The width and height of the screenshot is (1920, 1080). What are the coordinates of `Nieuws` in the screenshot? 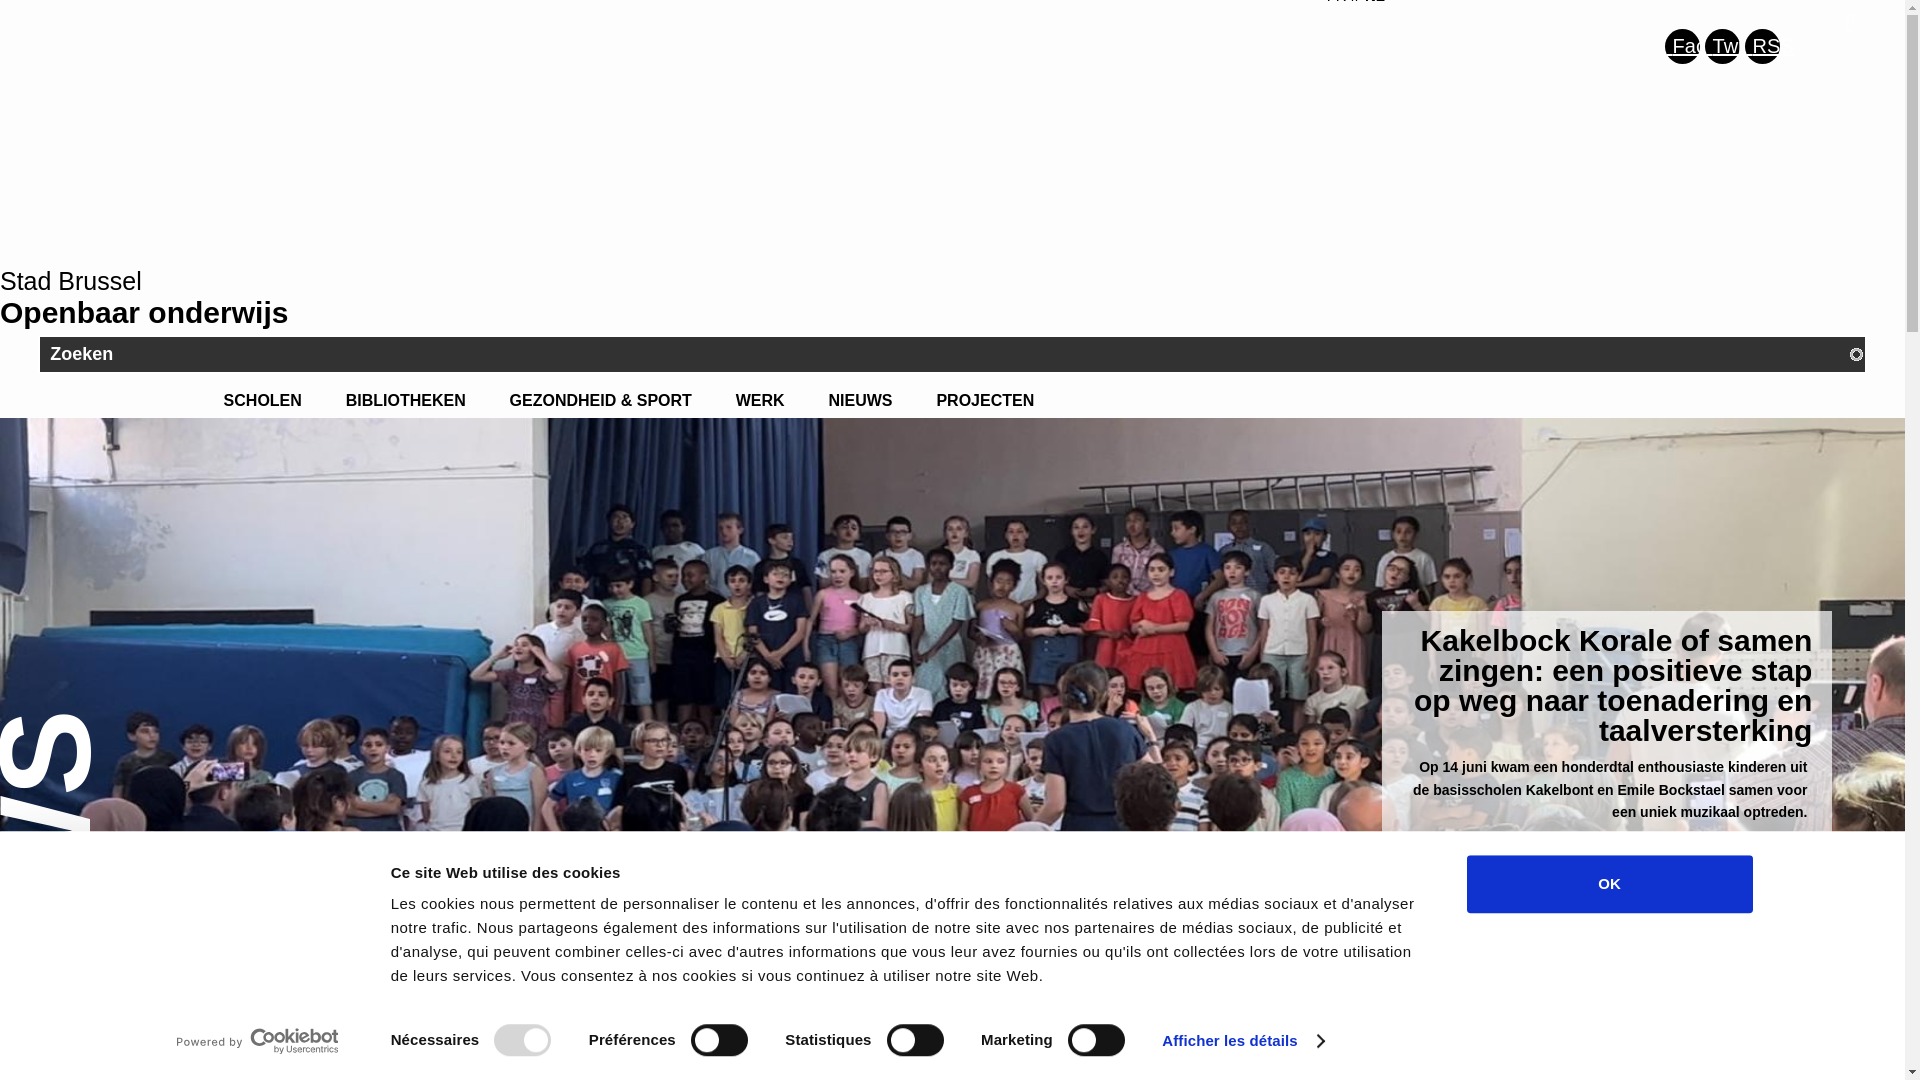 It's located at (101, 925).